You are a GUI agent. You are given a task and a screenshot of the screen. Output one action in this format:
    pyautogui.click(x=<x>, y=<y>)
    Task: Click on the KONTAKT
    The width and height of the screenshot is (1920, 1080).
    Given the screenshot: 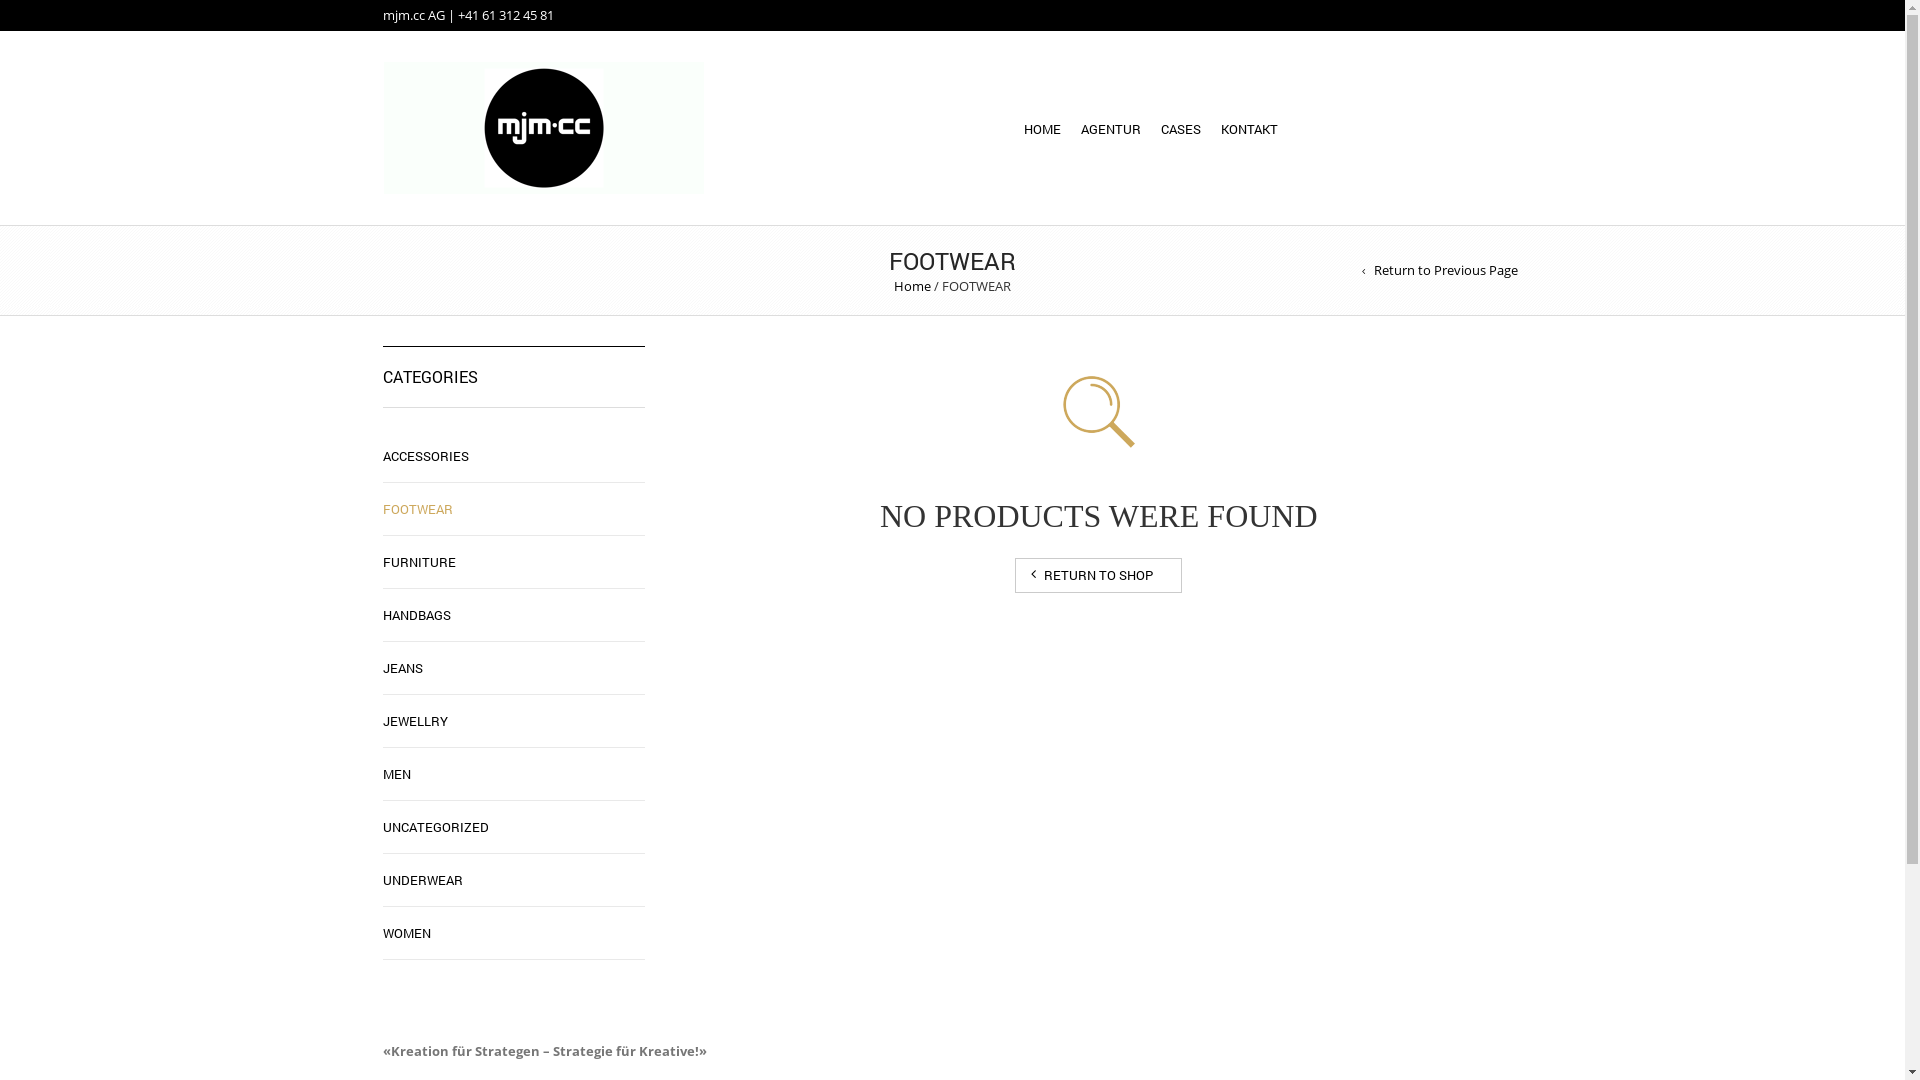 What is the action you would take?
    pyautogui.click(x=1250, y=135)
    